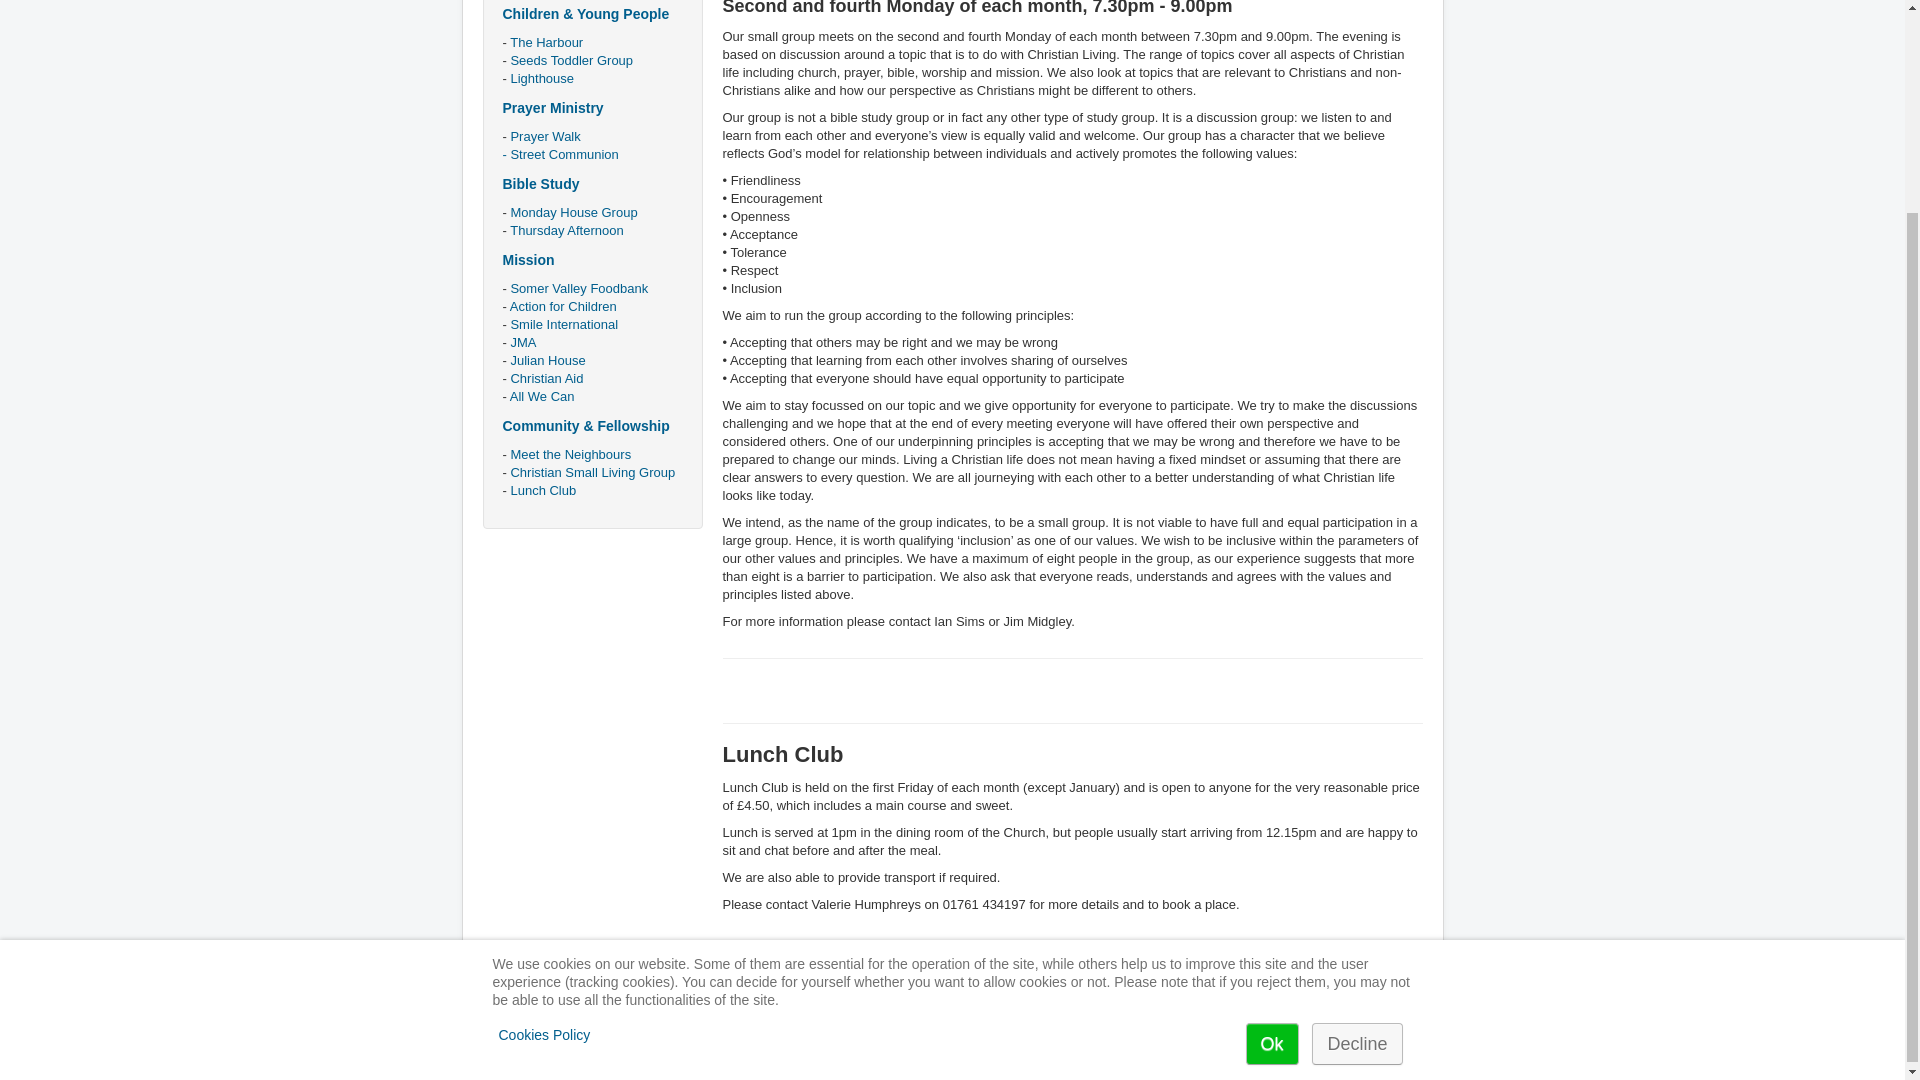  What do you see at coordinates (528, 259) in the screenshot?
I see `Mission` at bounding box center [528, 259].